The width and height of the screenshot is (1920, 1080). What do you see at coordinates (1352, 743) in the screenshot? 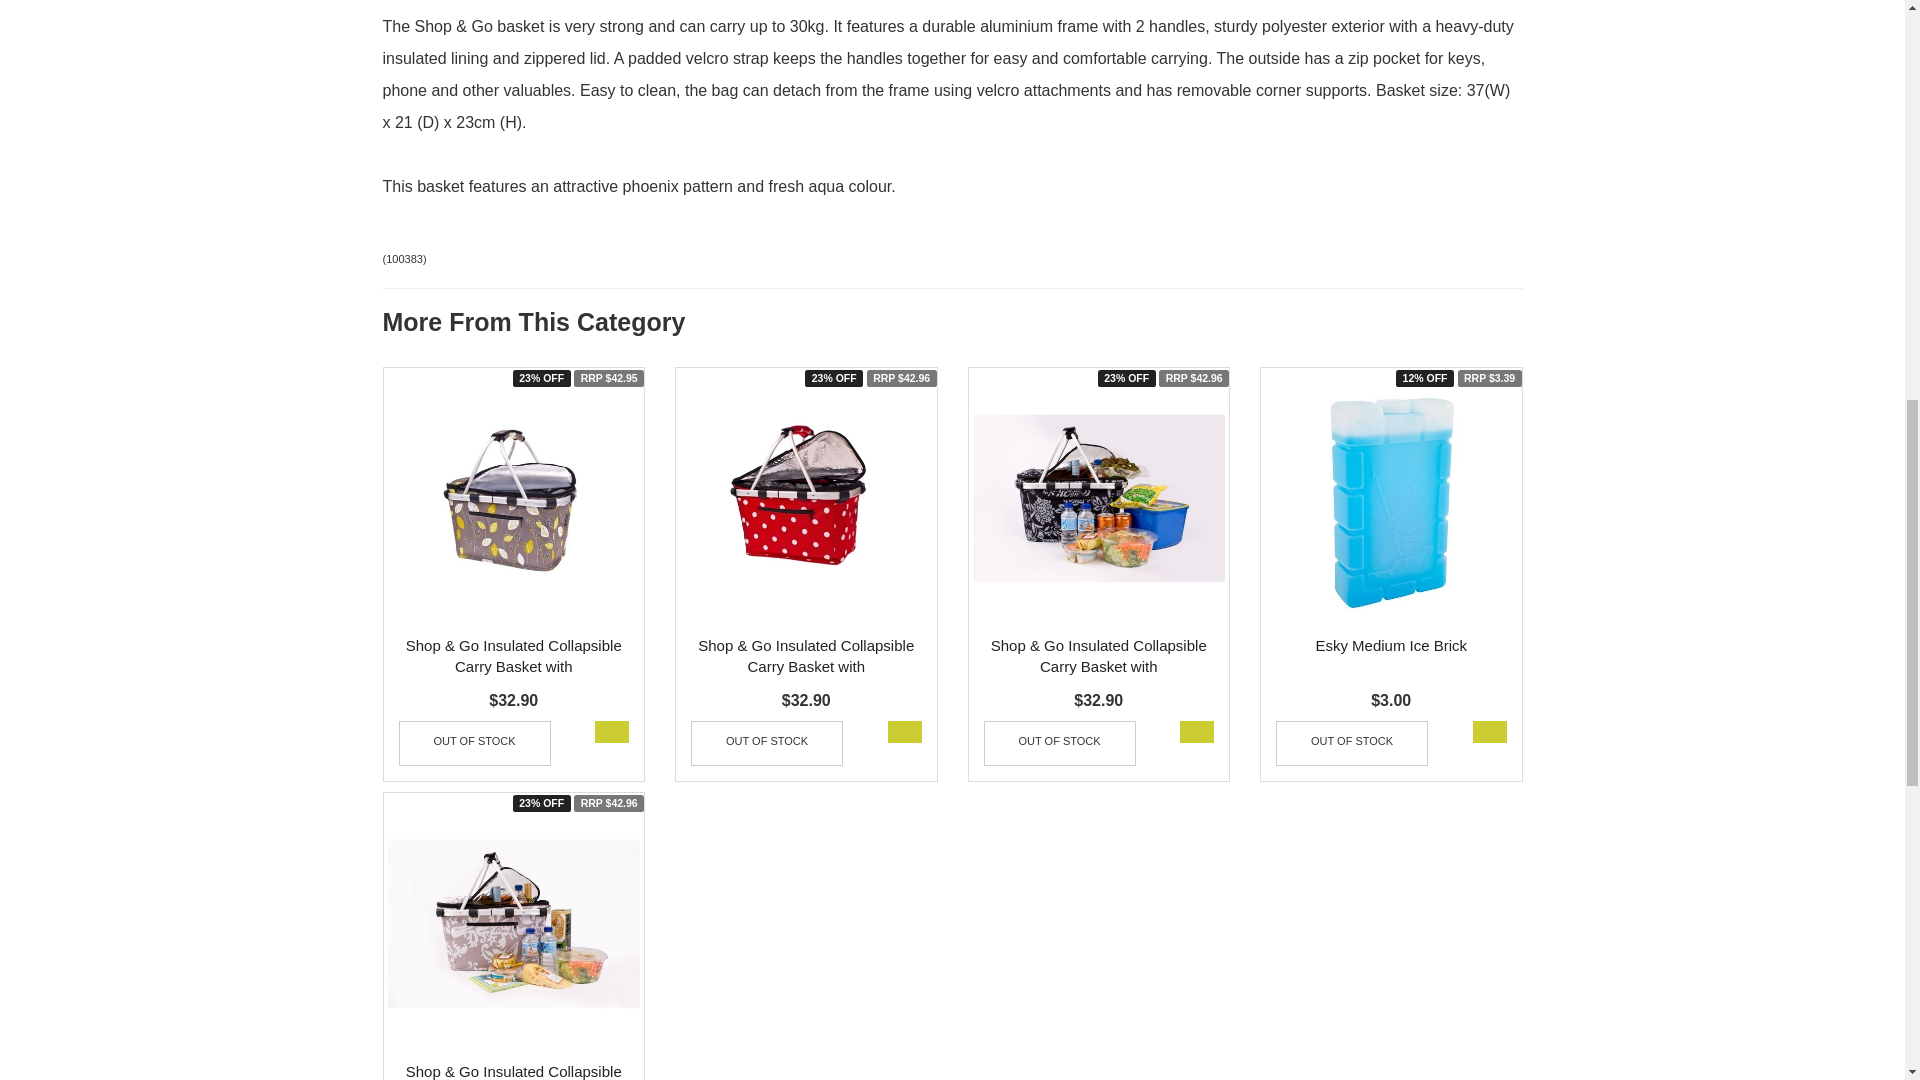
I see `Notify Me When Back In Stock` at bounding box center [1352, 743].